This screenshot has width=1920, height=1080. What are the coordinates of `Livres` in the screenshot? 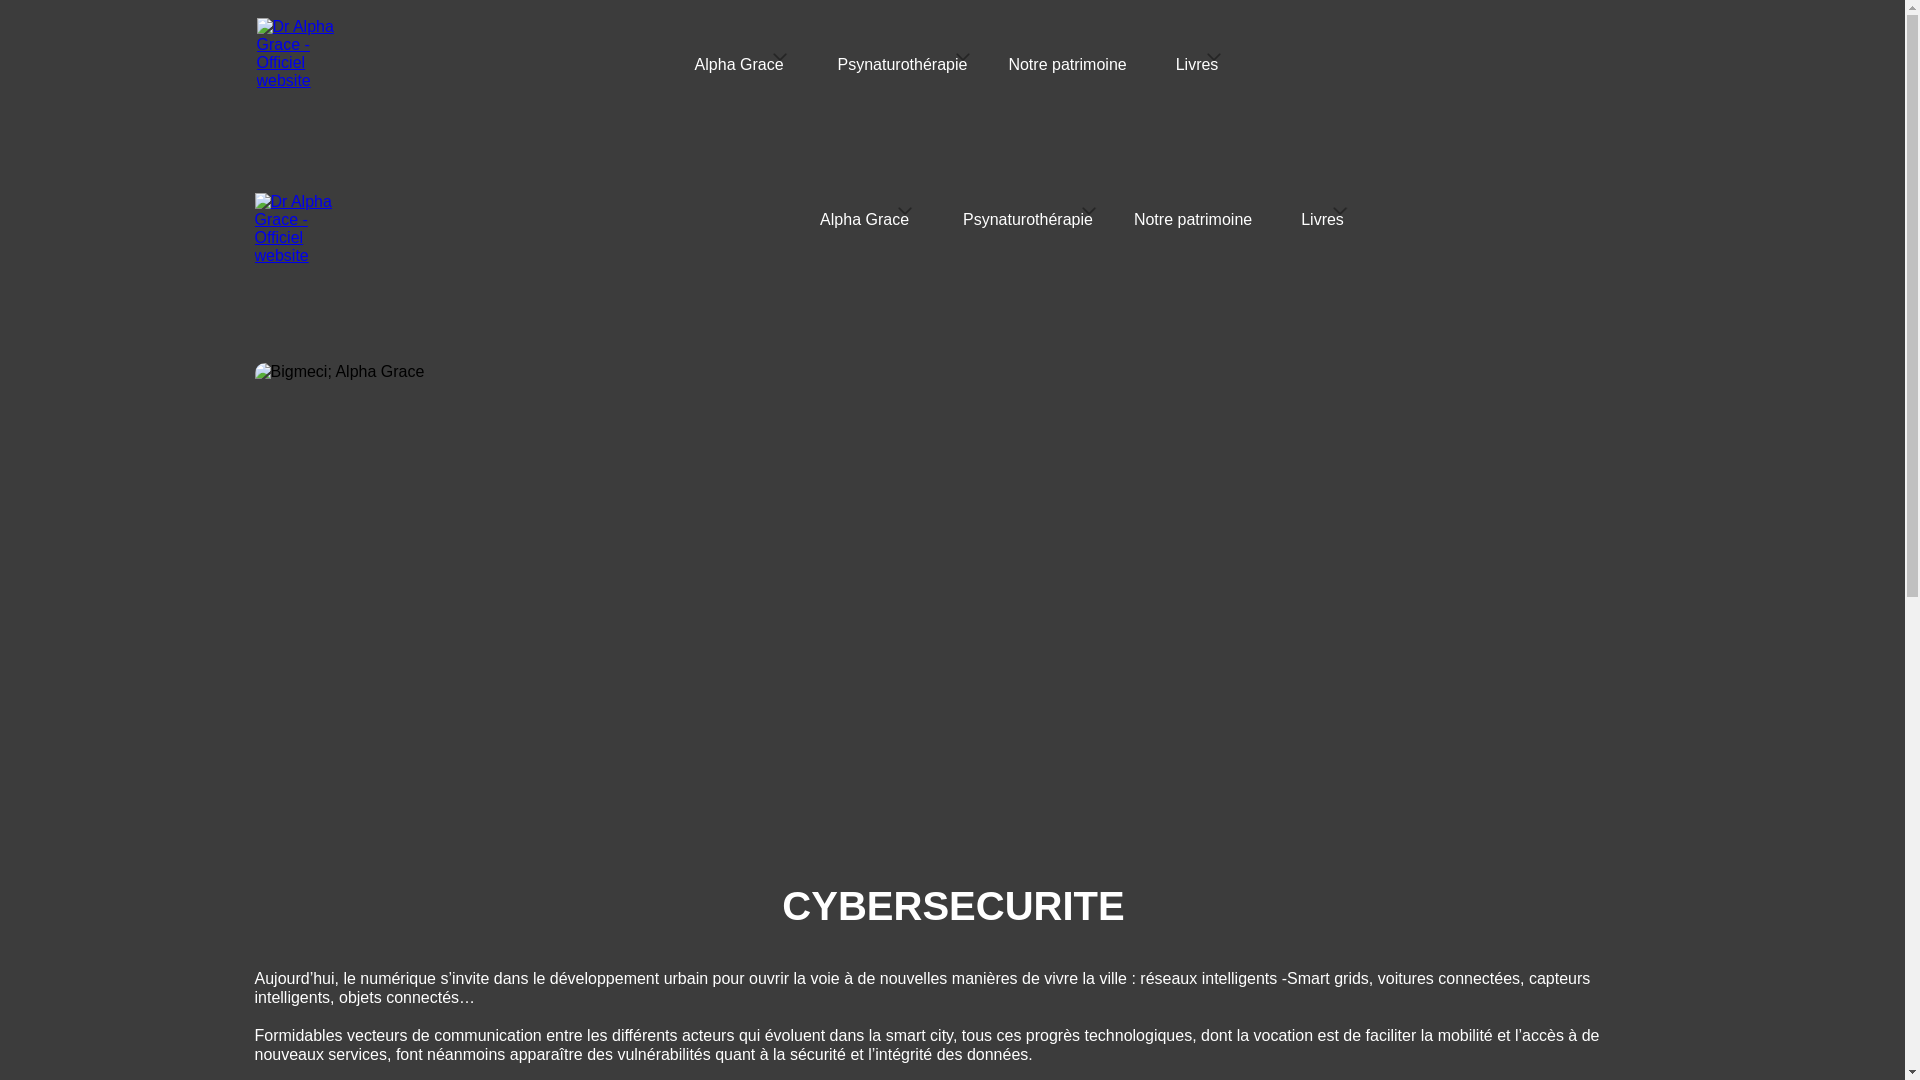 It's located at (1318, 210).